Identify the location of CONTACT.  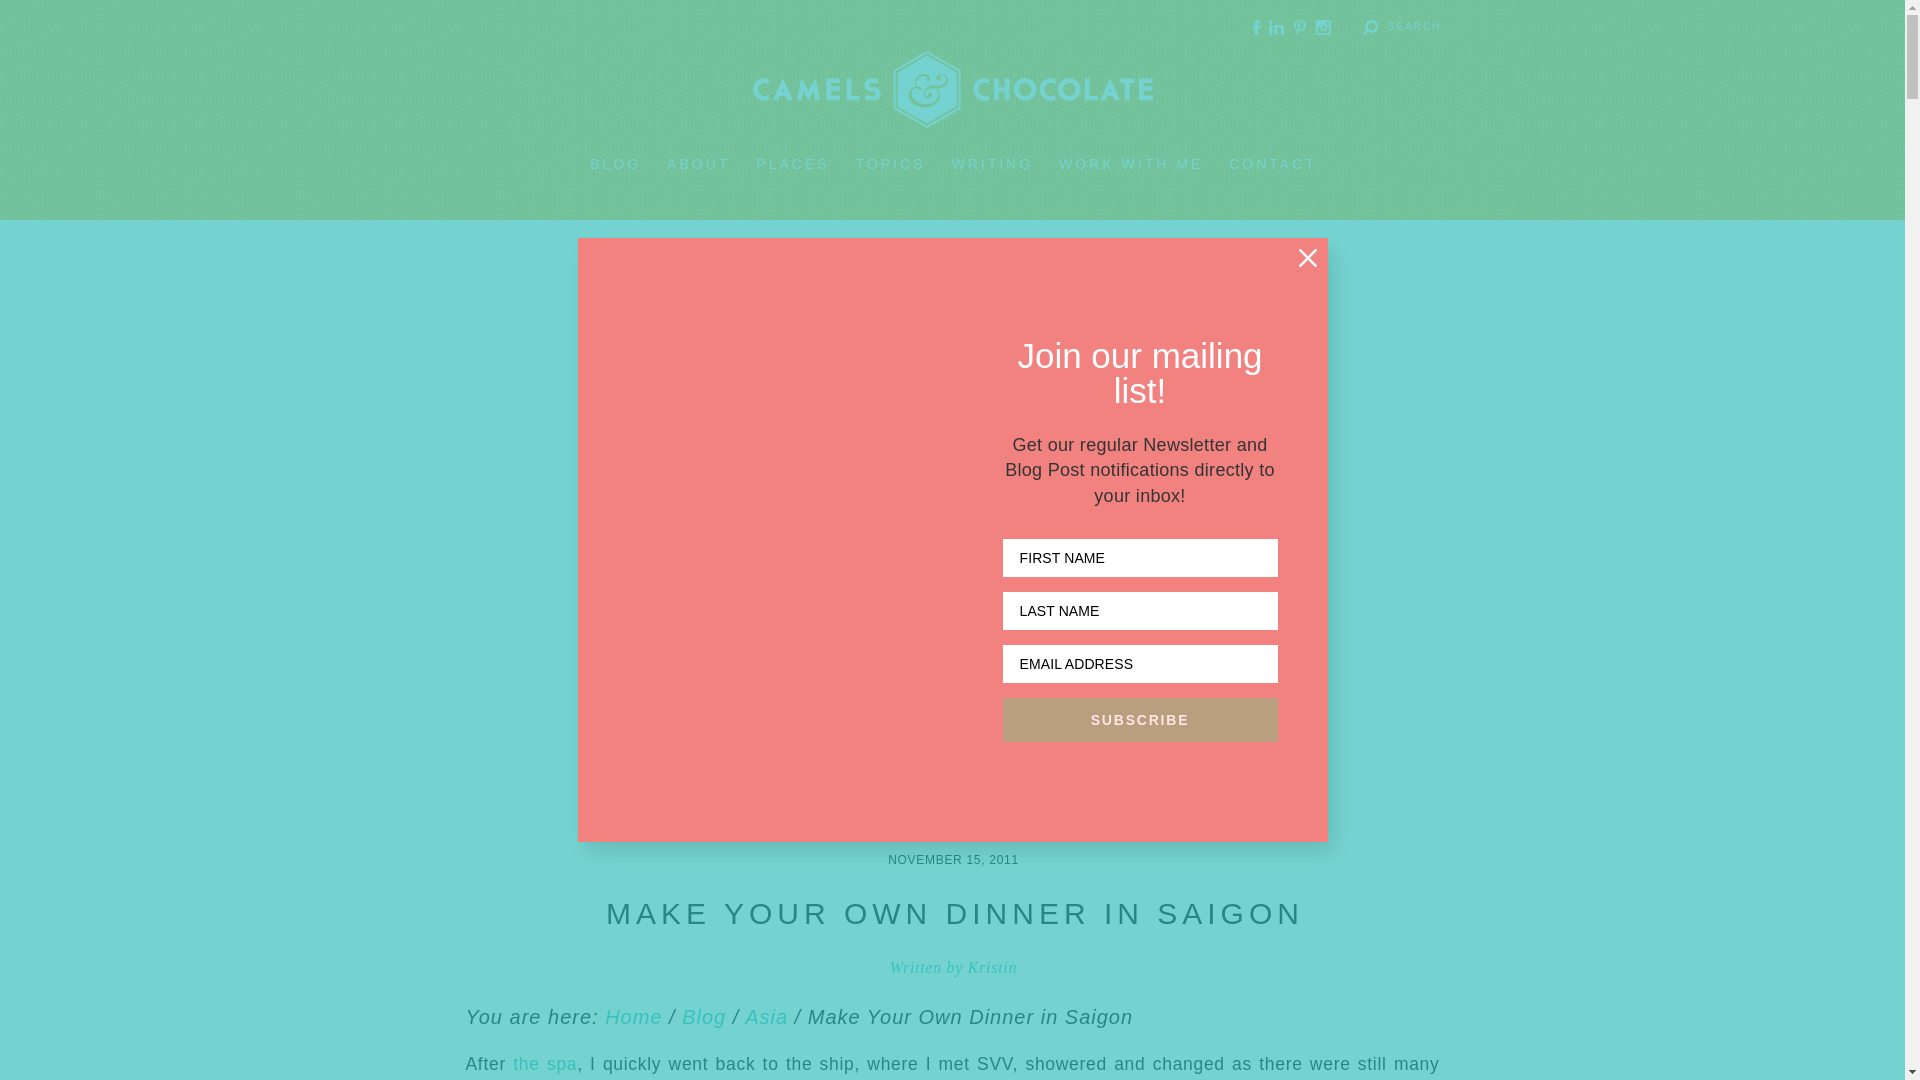
(1272, 163).